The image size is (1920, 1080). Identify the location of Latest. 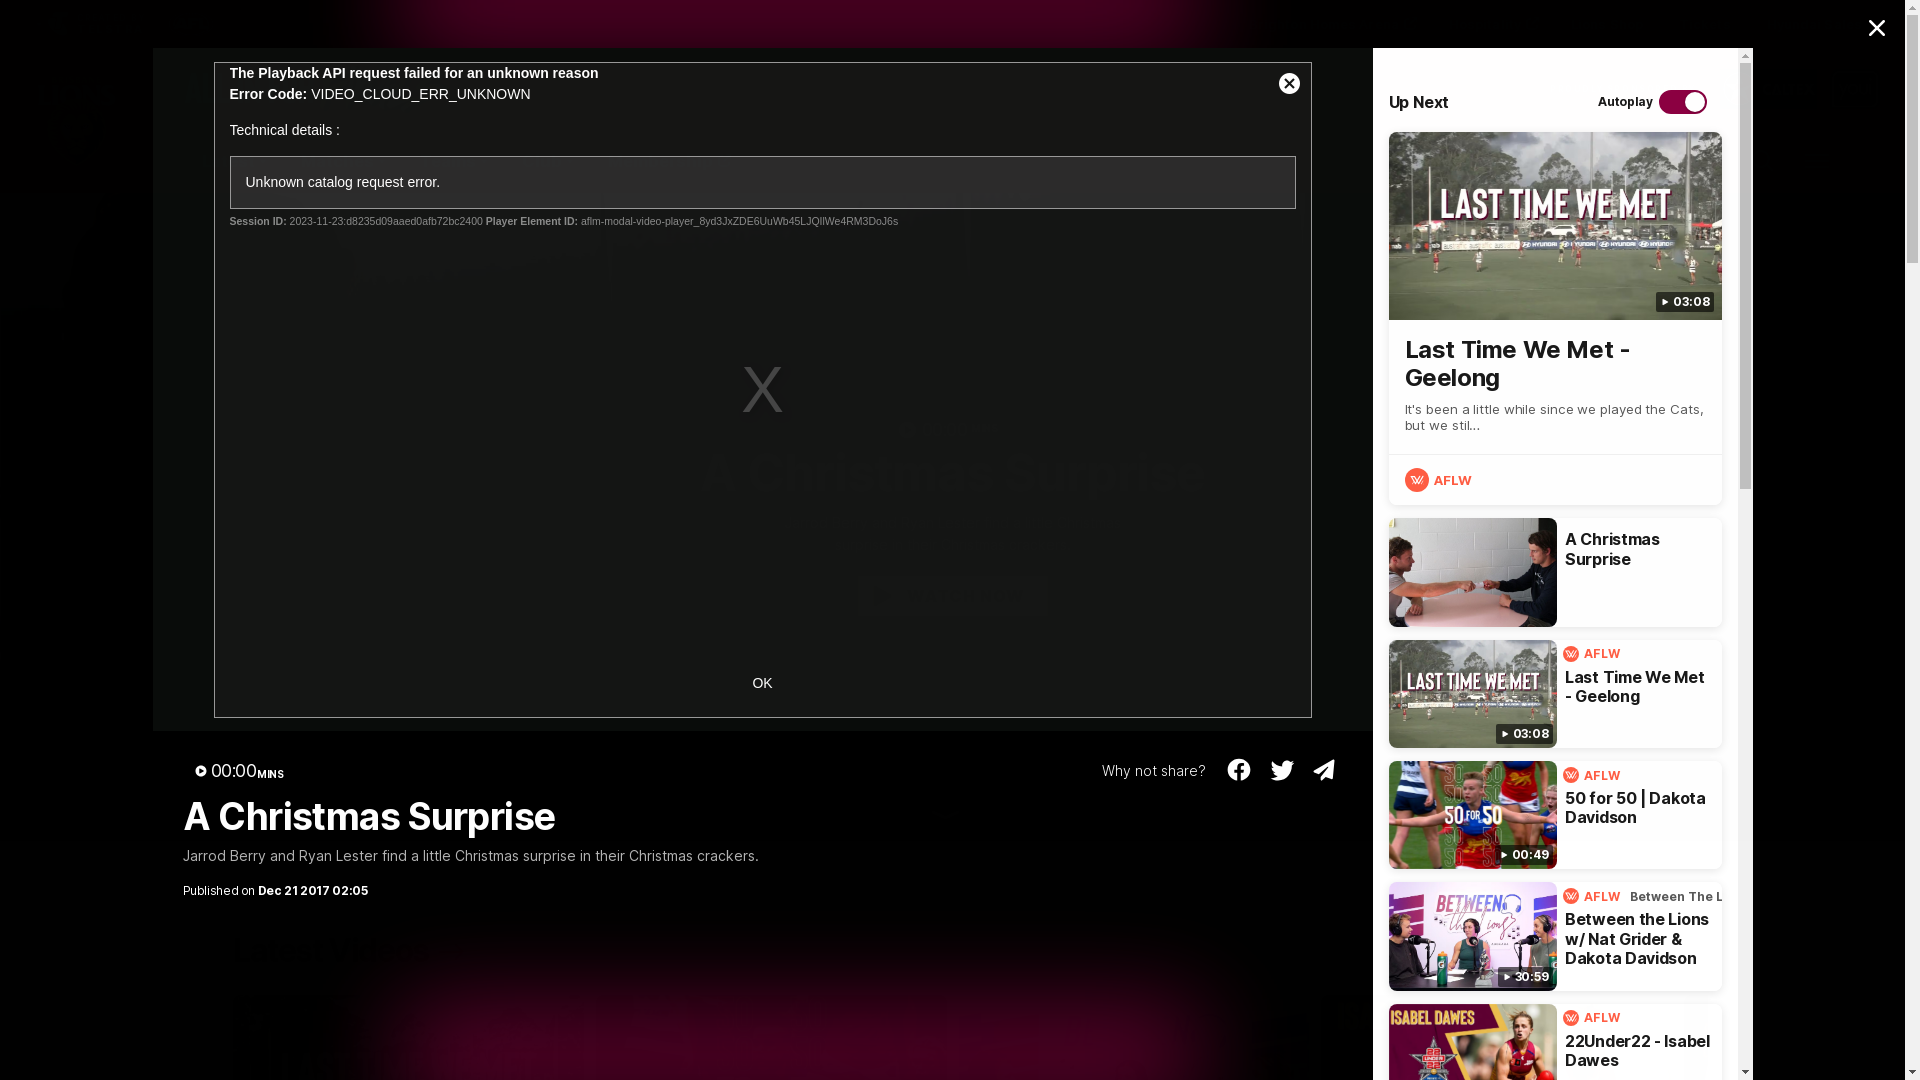
(234, 161).